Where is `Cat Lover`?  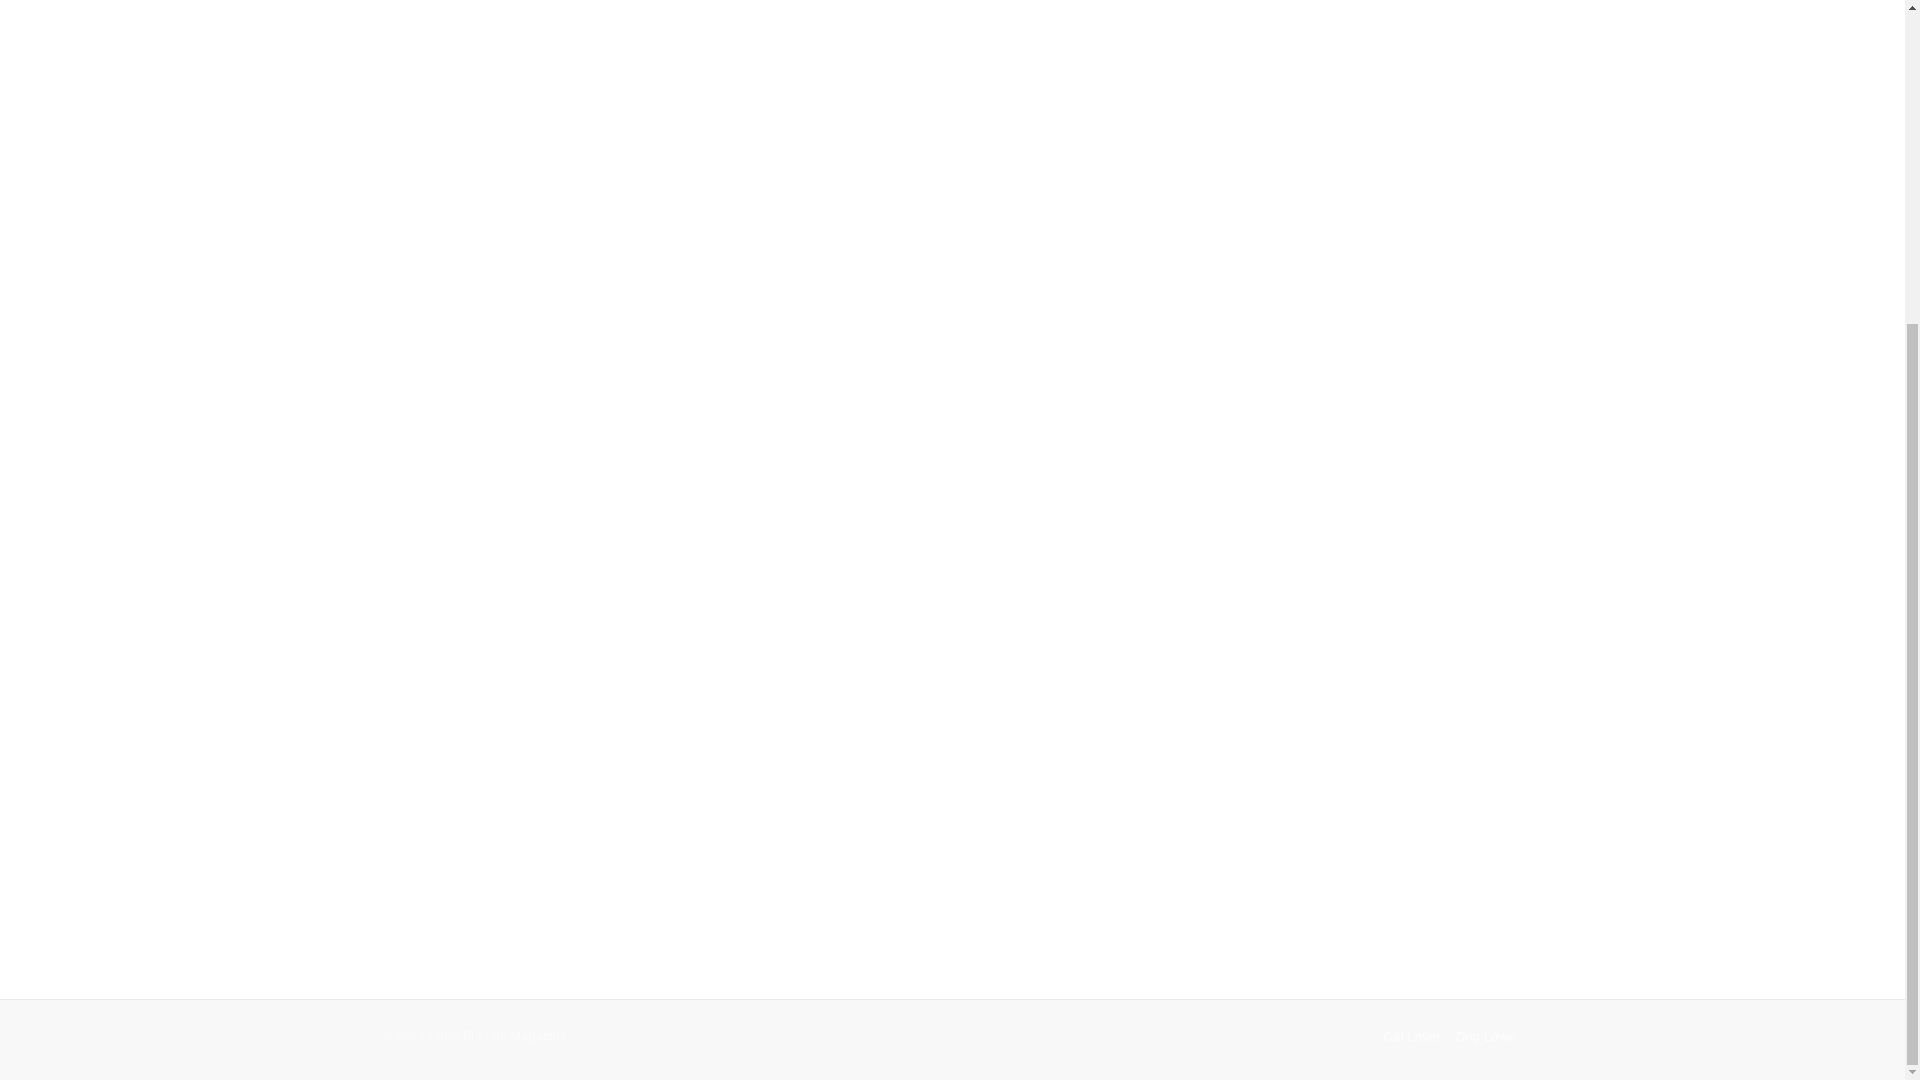 Cat Lover is located at coordinates (1412, 1037).